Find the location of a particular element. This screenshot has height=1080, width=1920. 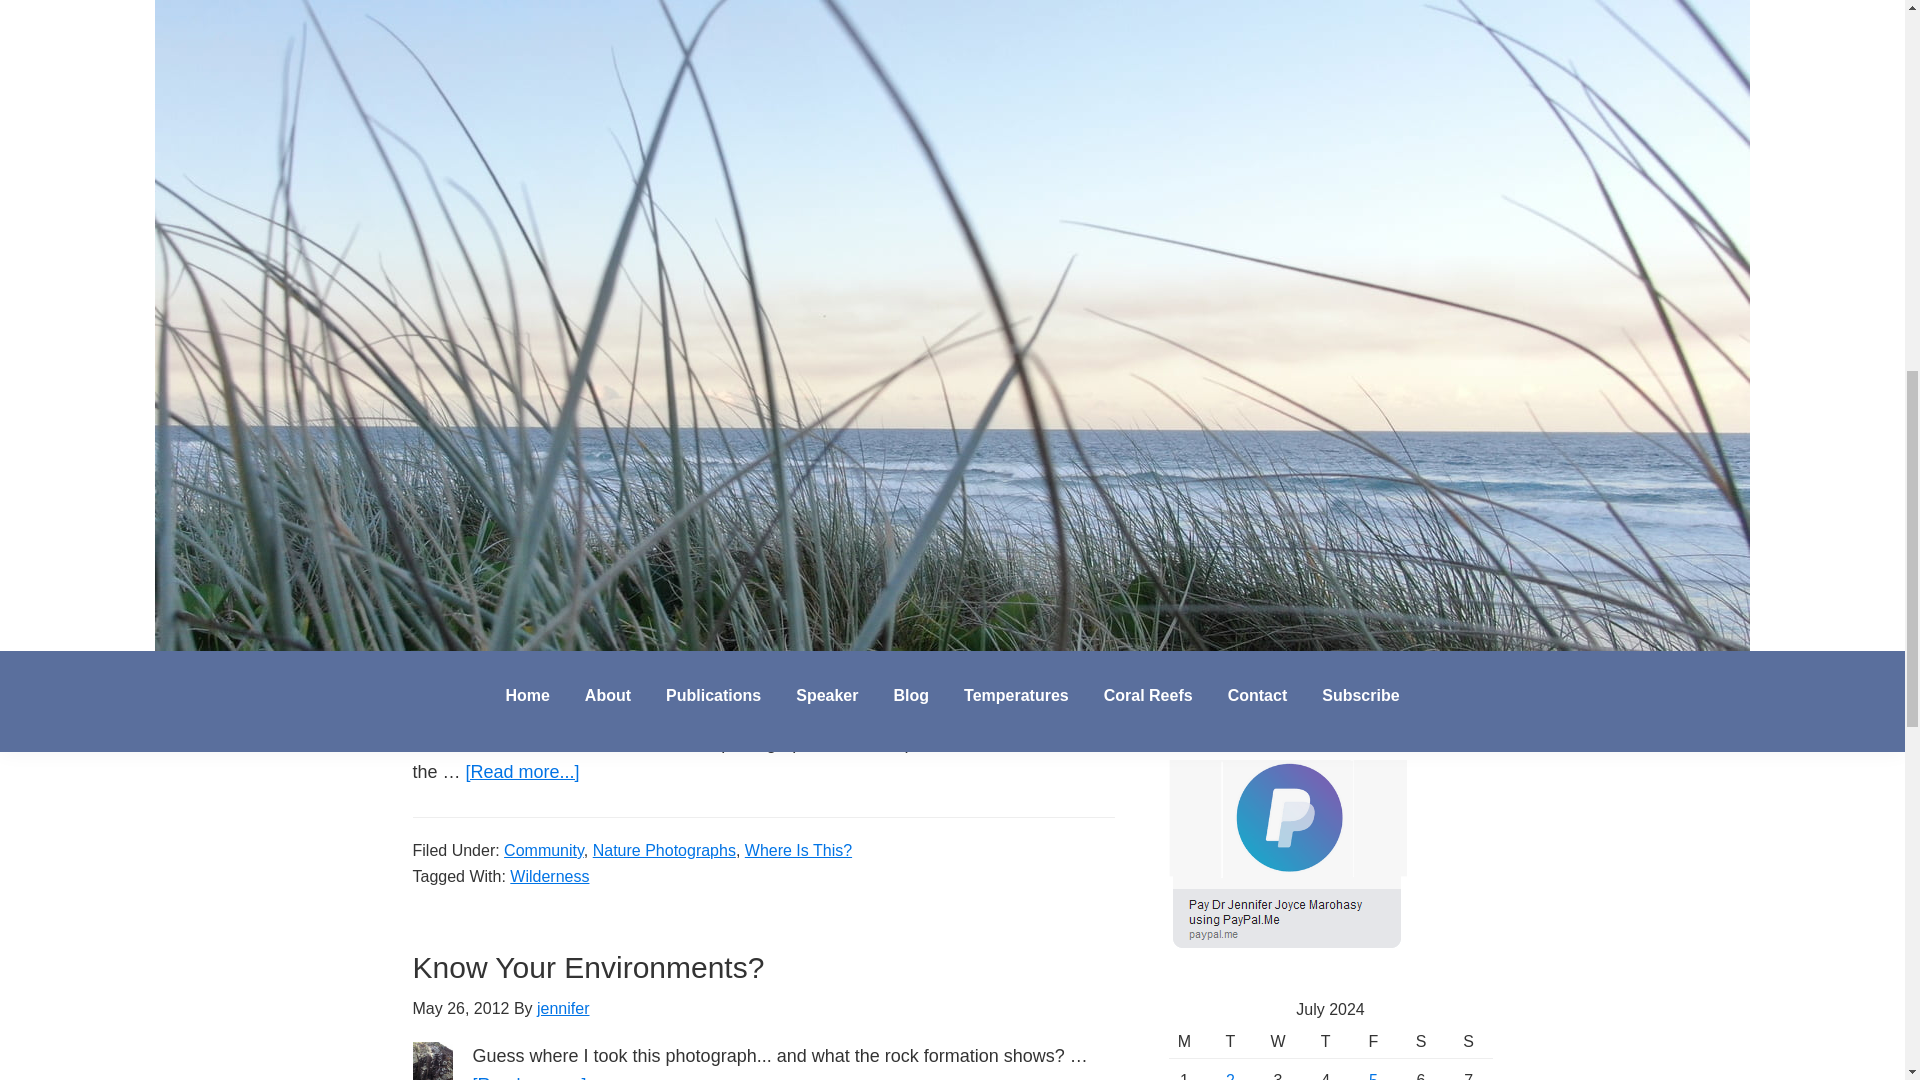

Wilderness is located at coordinates (613, 132).